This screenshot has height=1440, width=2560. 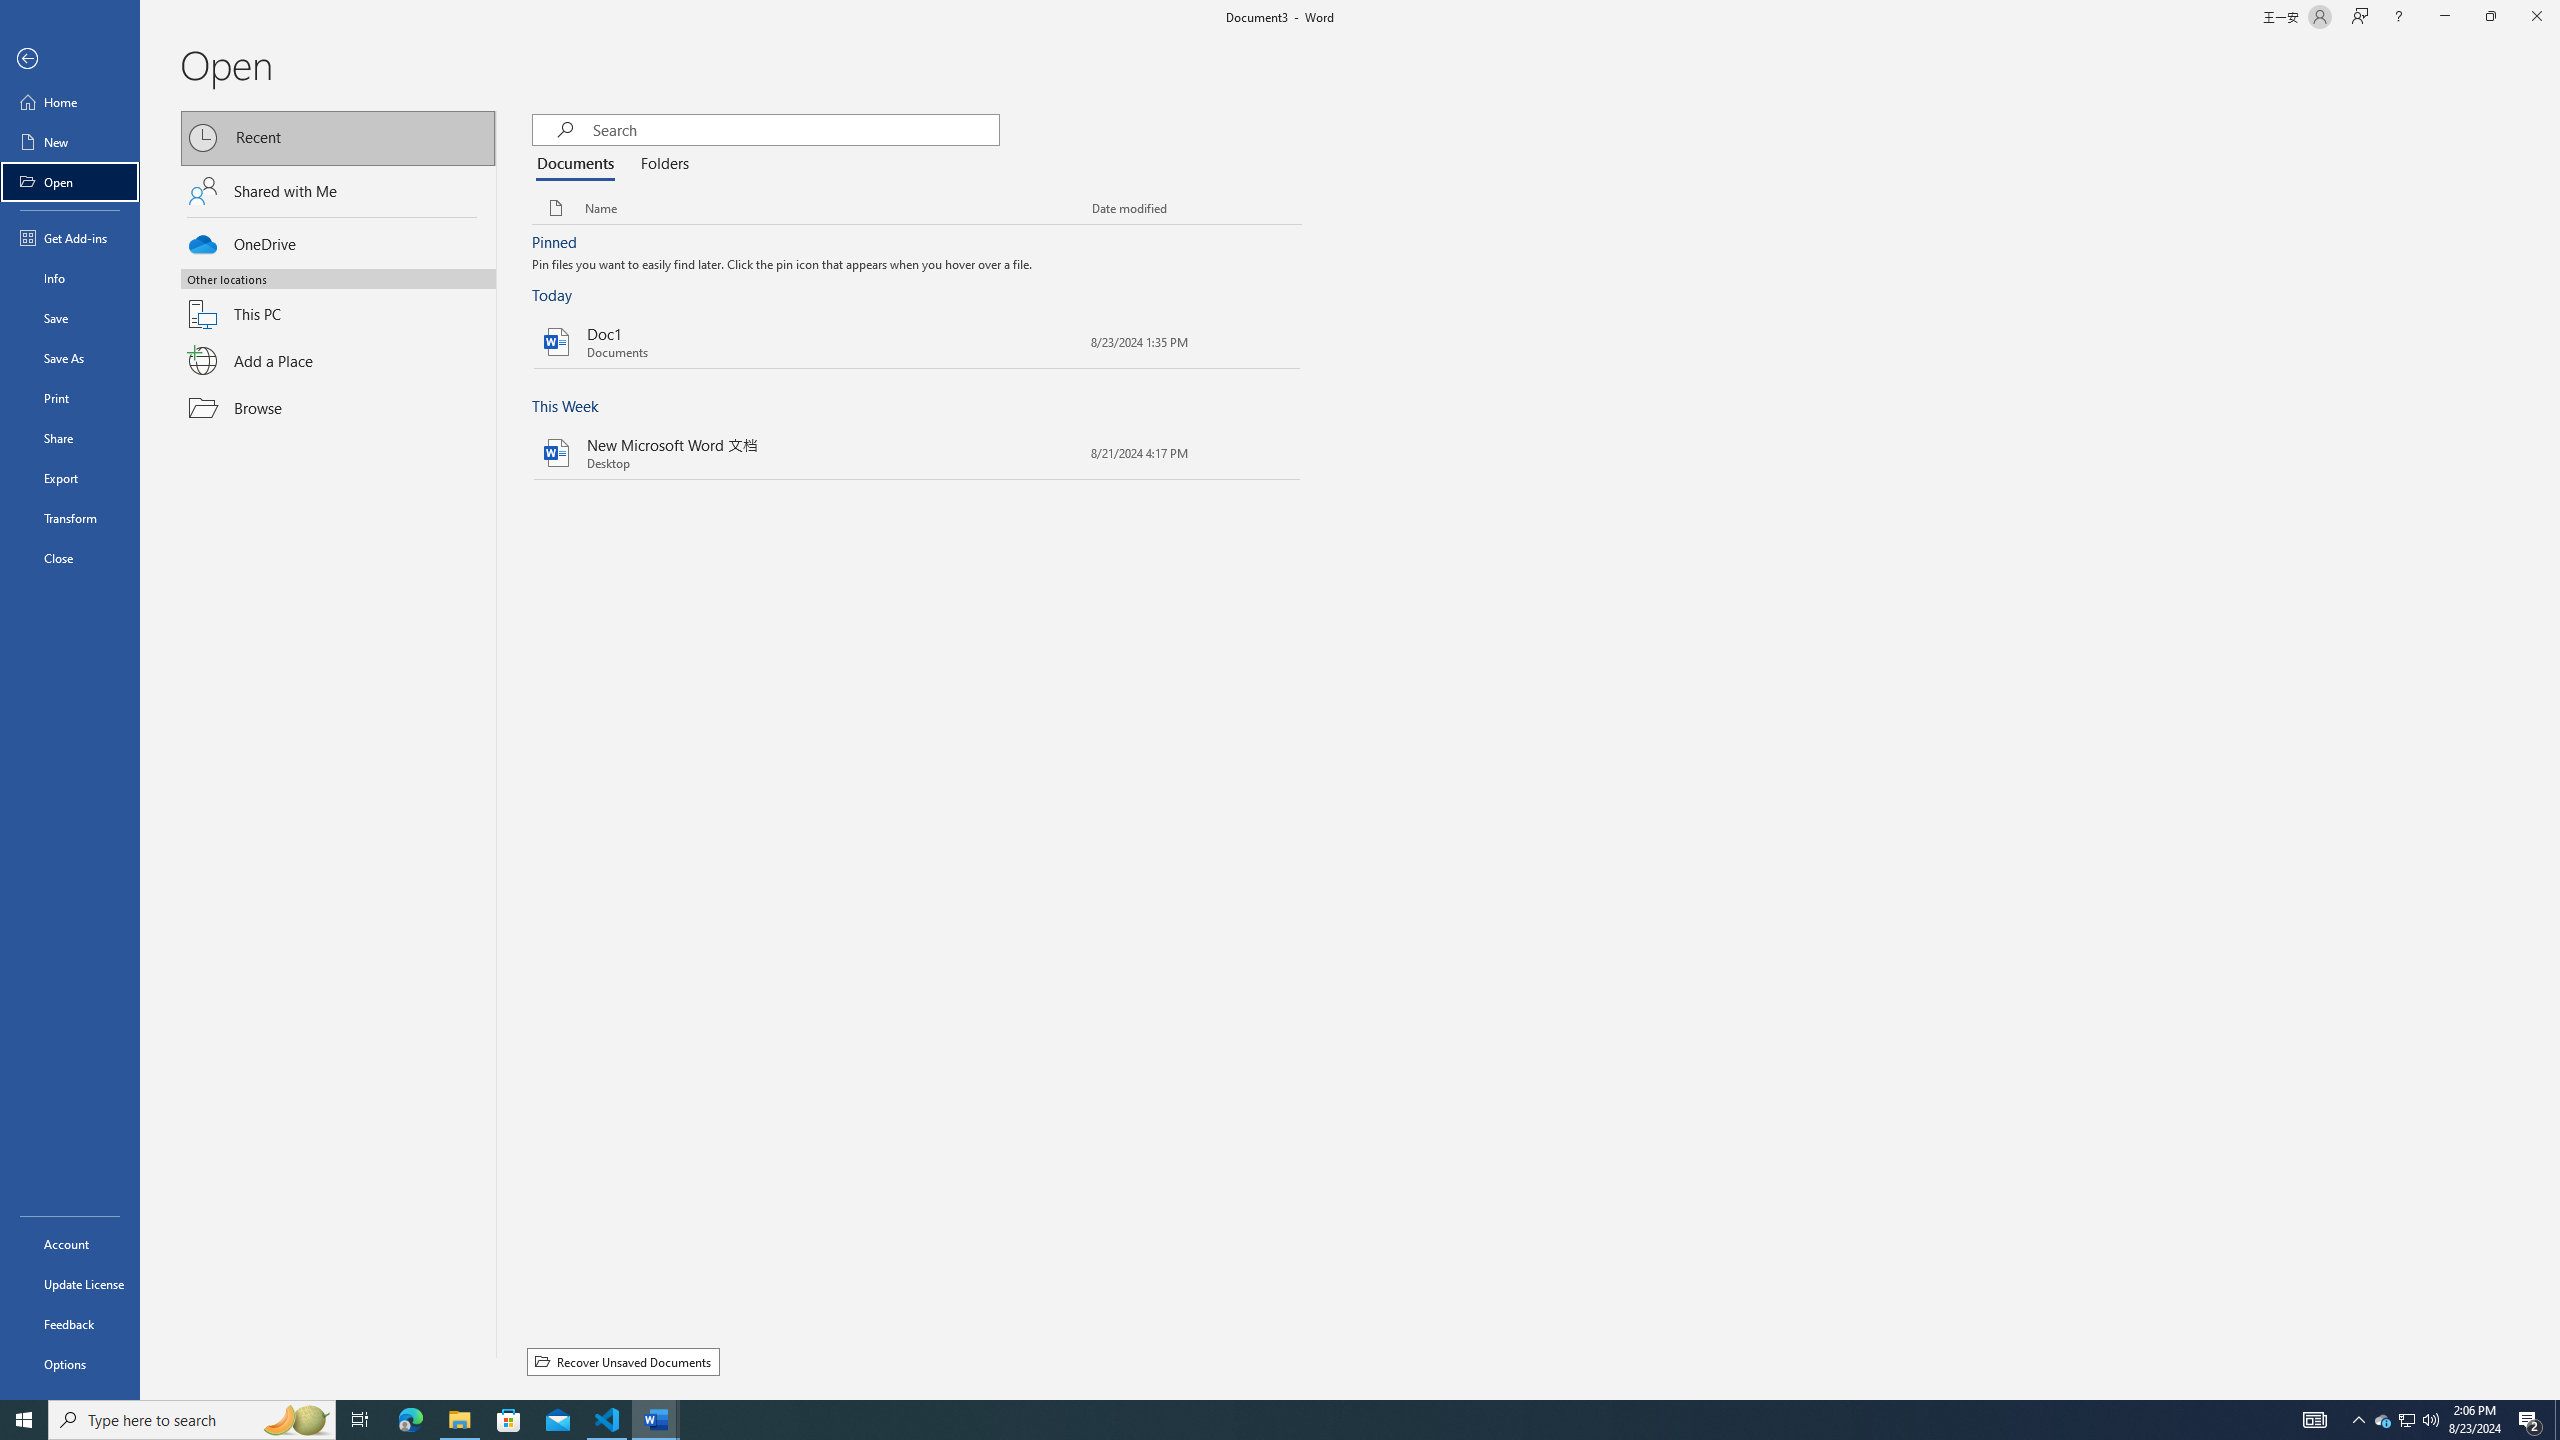 I want to click on Update License, so click(x=70, y=1284).